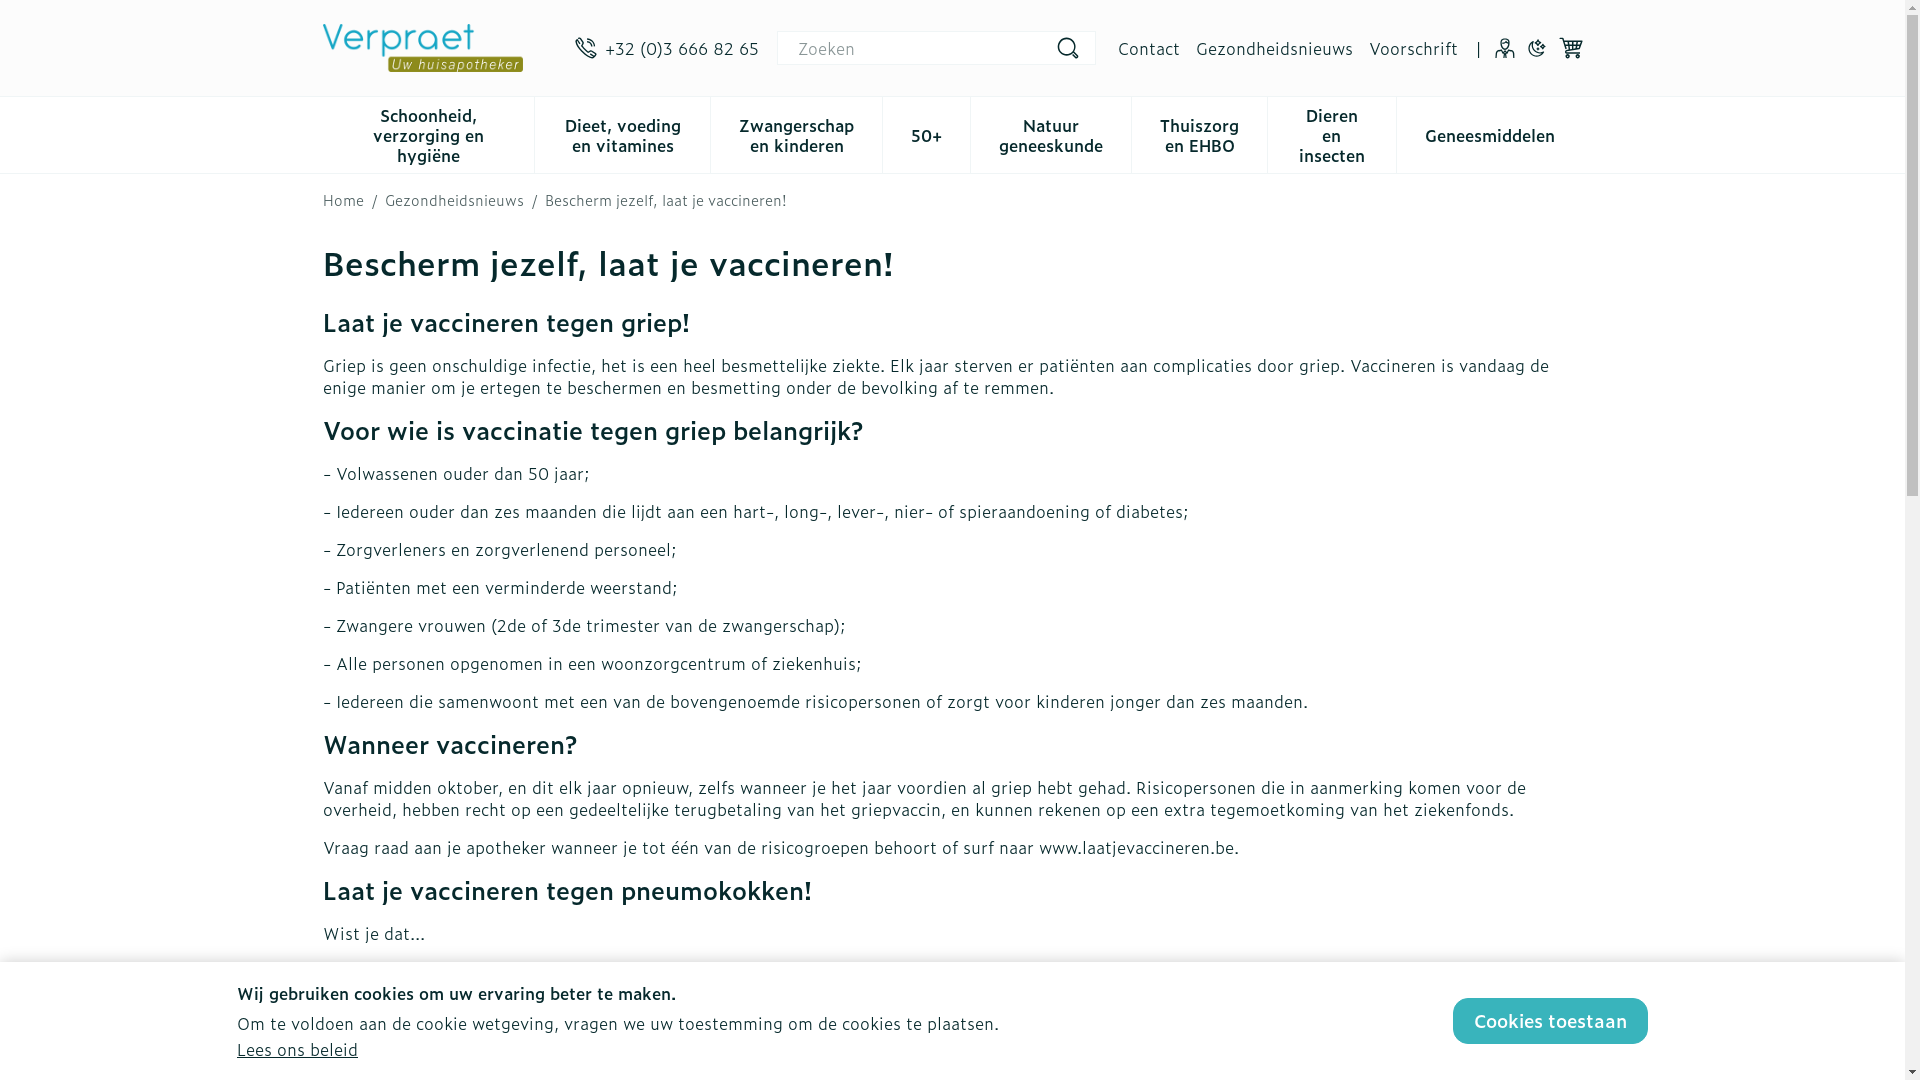 Image resolution: width=1920 pixels, height=1080 pixels. What do you see at coordinates (622, 133) in the screenshot?
I see `Dieet, voeding en vitamines` at bounding box center [622, 133].